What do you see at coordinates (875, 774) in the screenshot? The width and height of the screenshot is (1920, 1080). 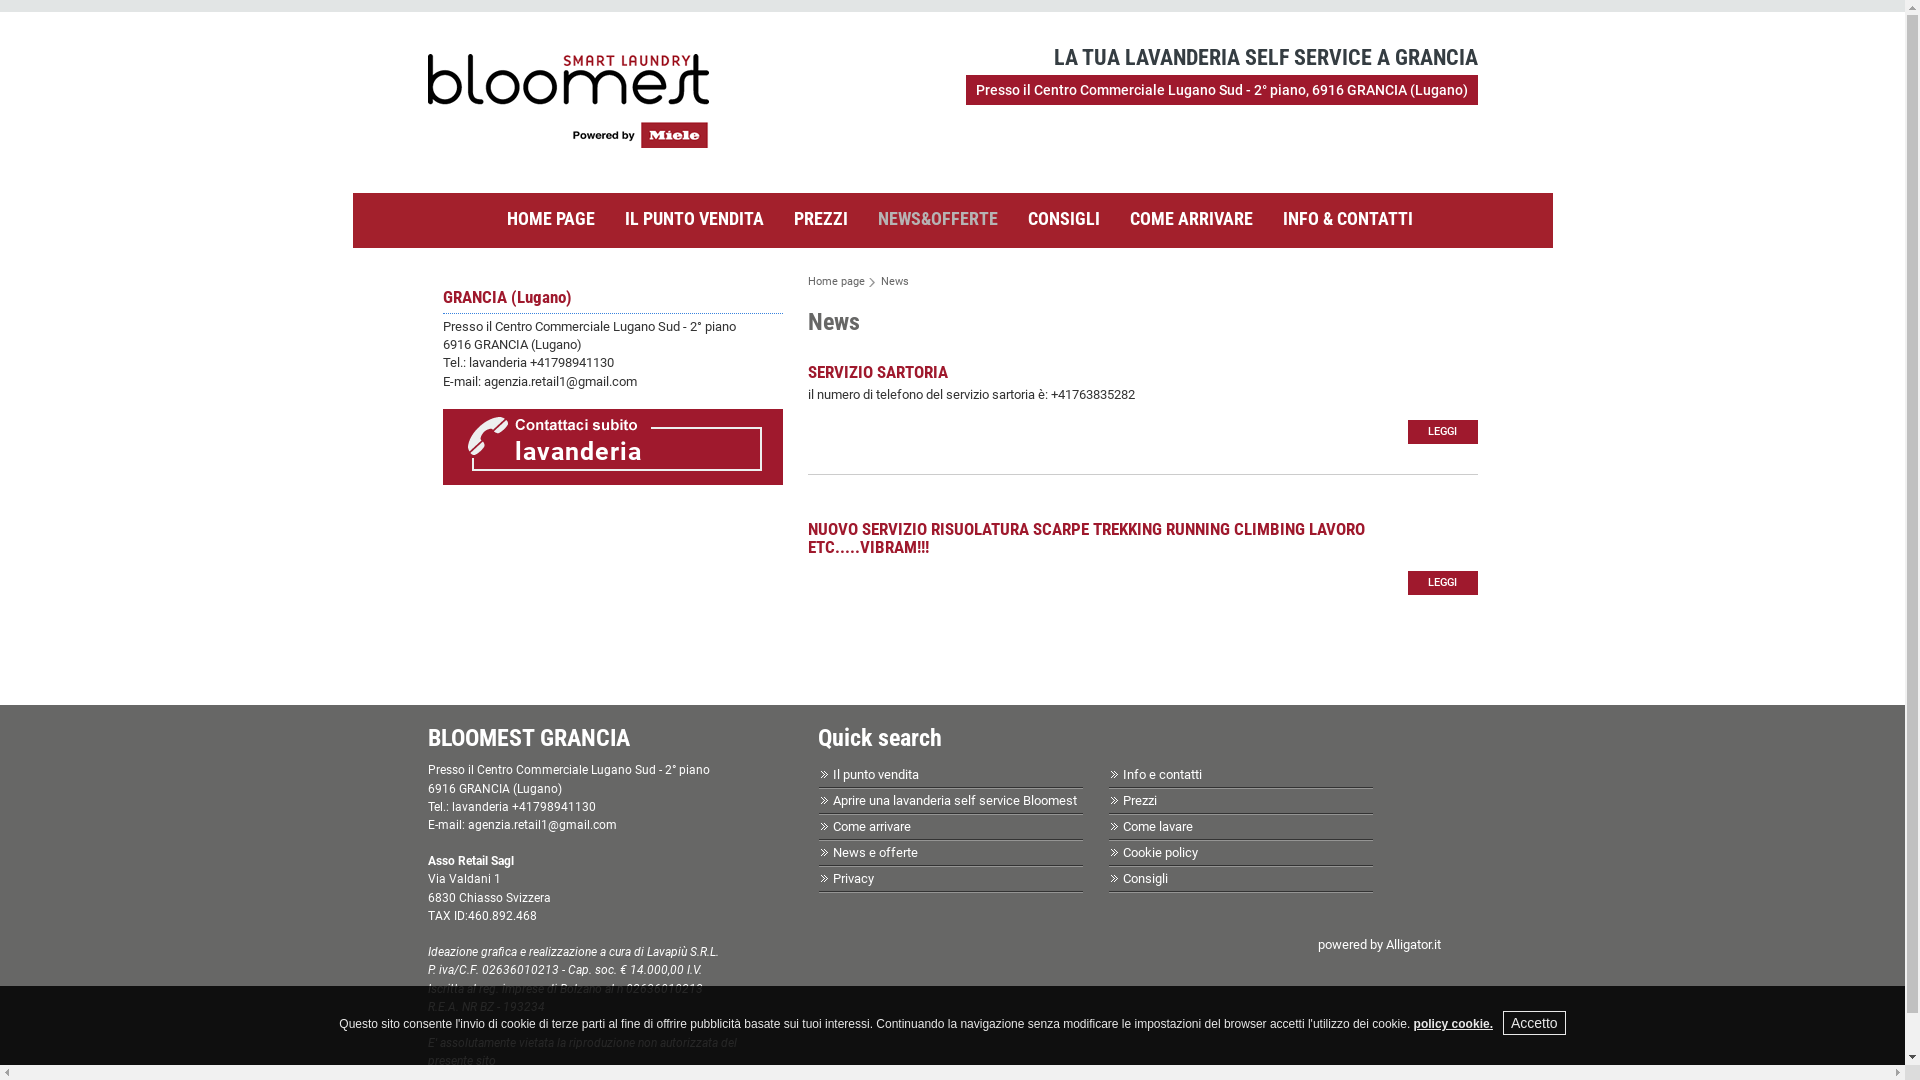 I see `Il punto vendita` at bounding box center [875, 774].